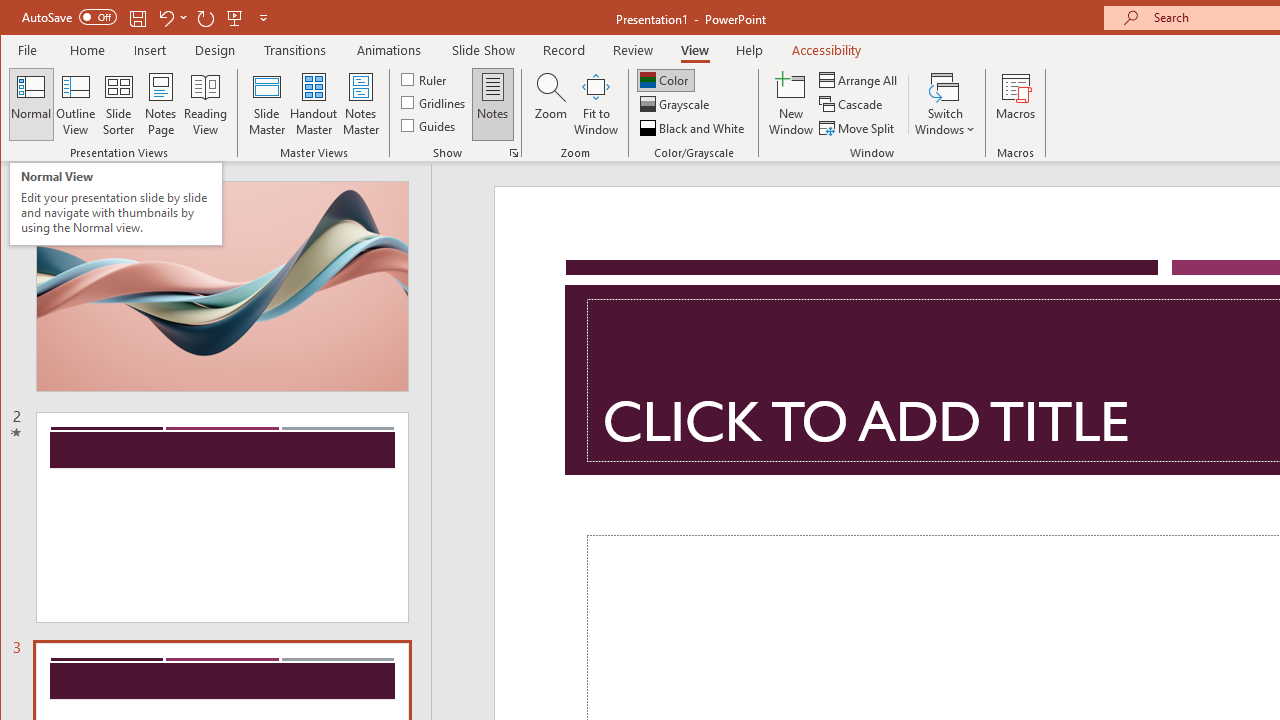  What do you see at coordinates (944, 104) in the screenshot?
I see `Switch Windows` at bounding box center [944, 104].